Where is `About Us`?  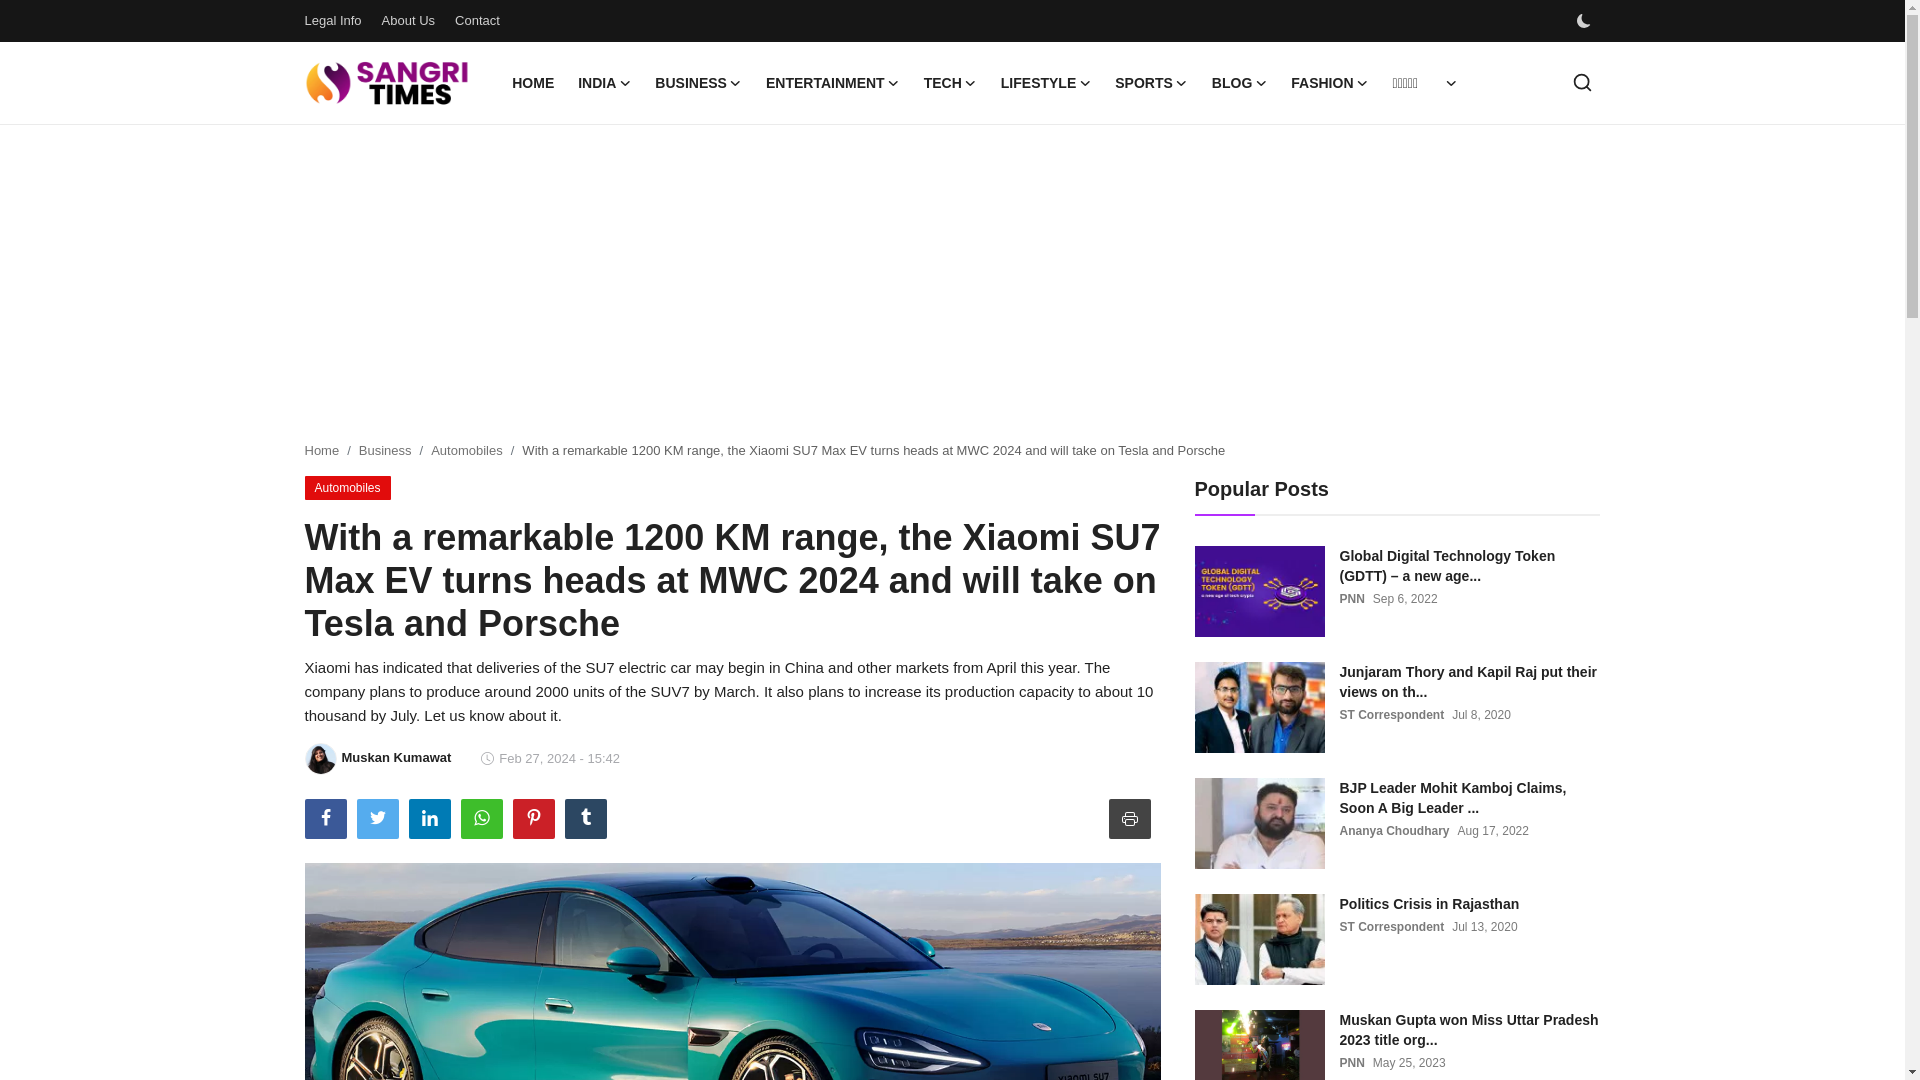
About Us is located at coordinates (408, 20).